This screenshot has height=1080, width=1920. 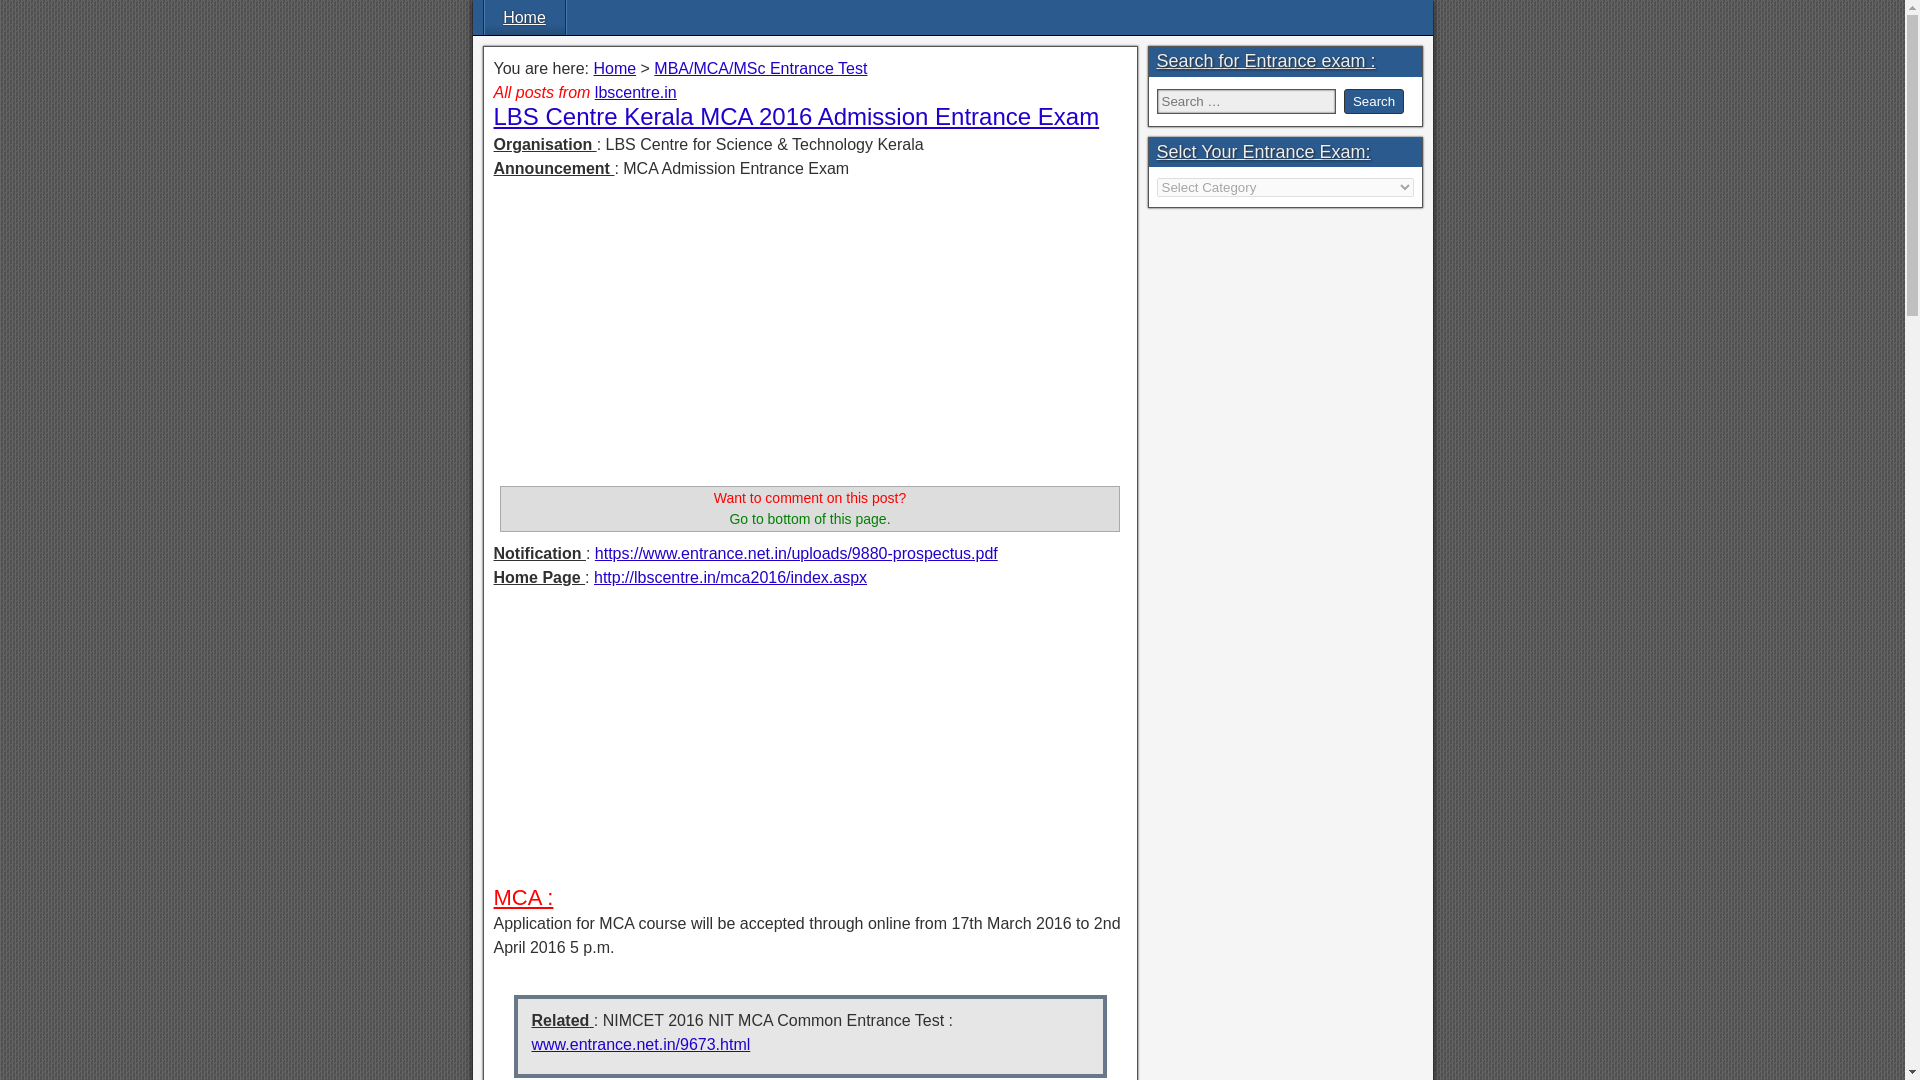 I want to click on Advertisement, so click(x=810, y=744).